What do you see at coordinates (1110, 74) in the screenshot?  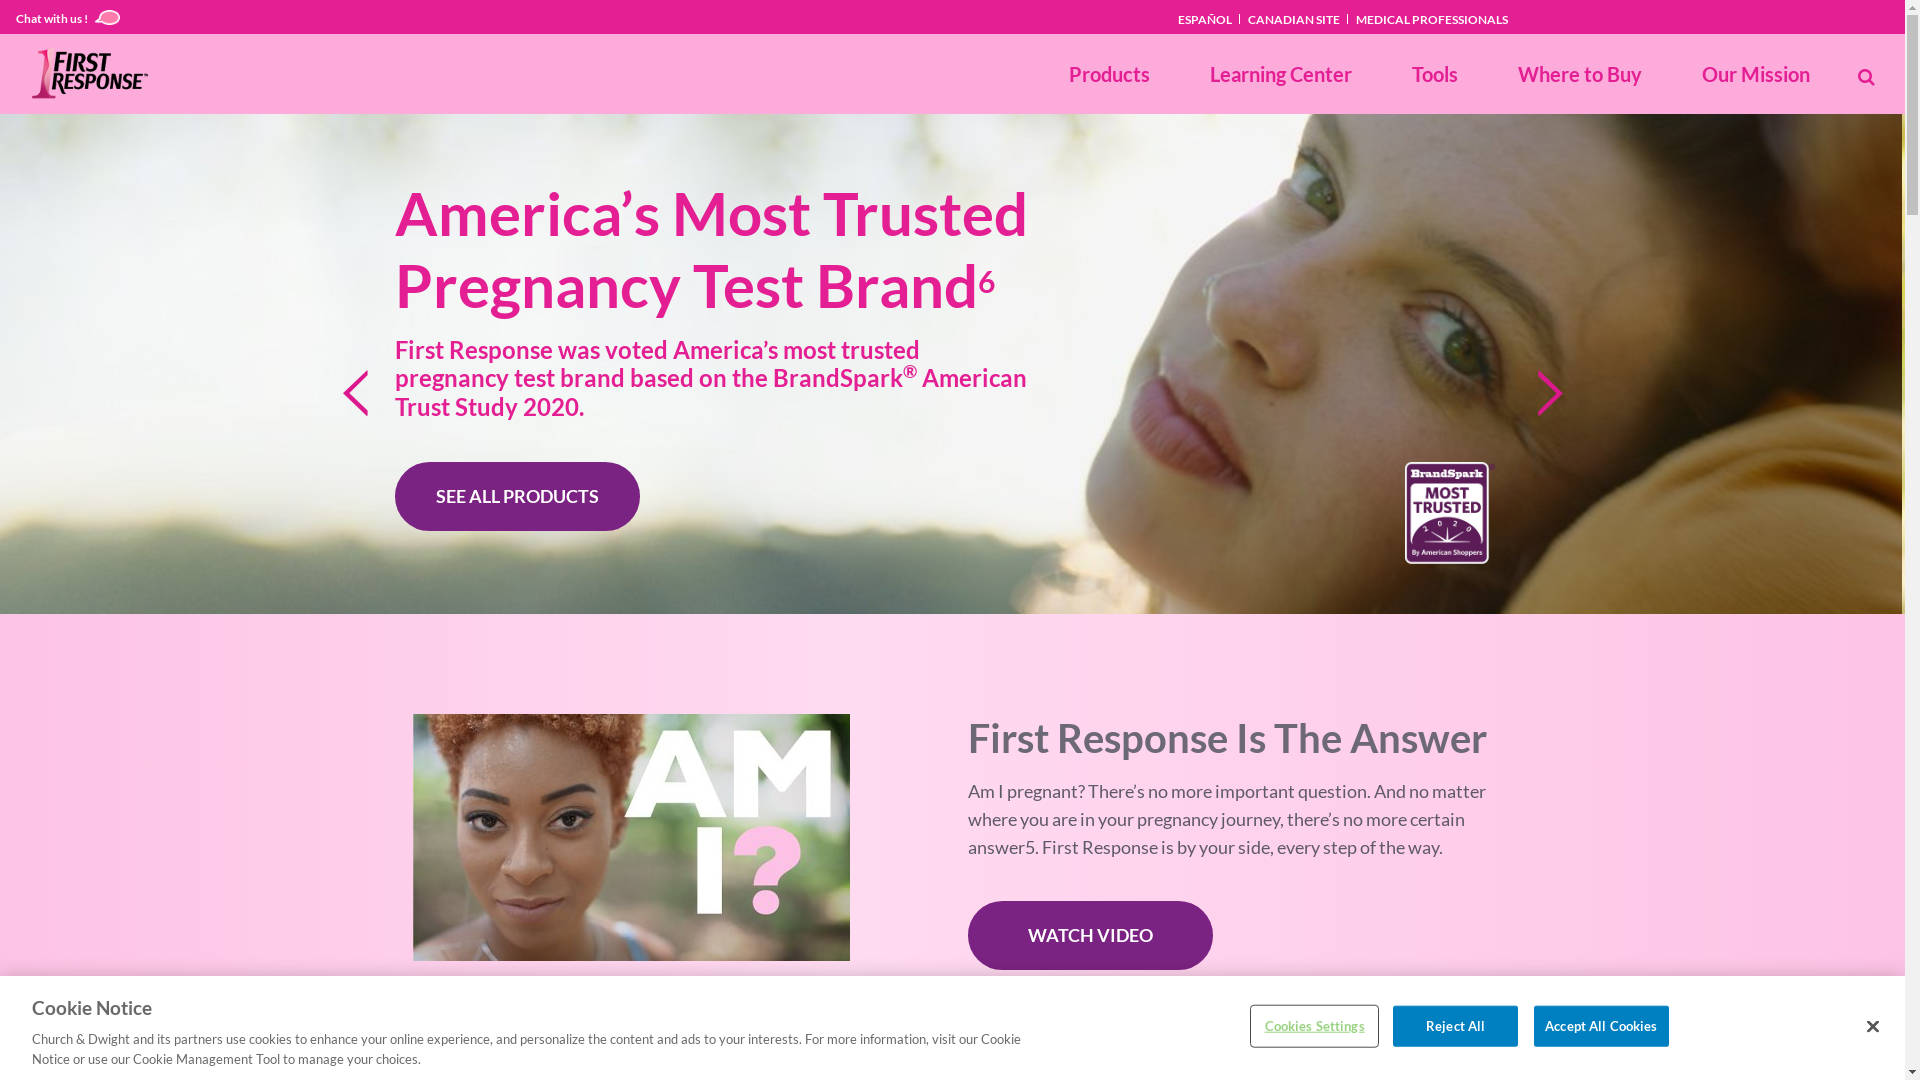 I see `Products` at bounding box center [1110, 74].